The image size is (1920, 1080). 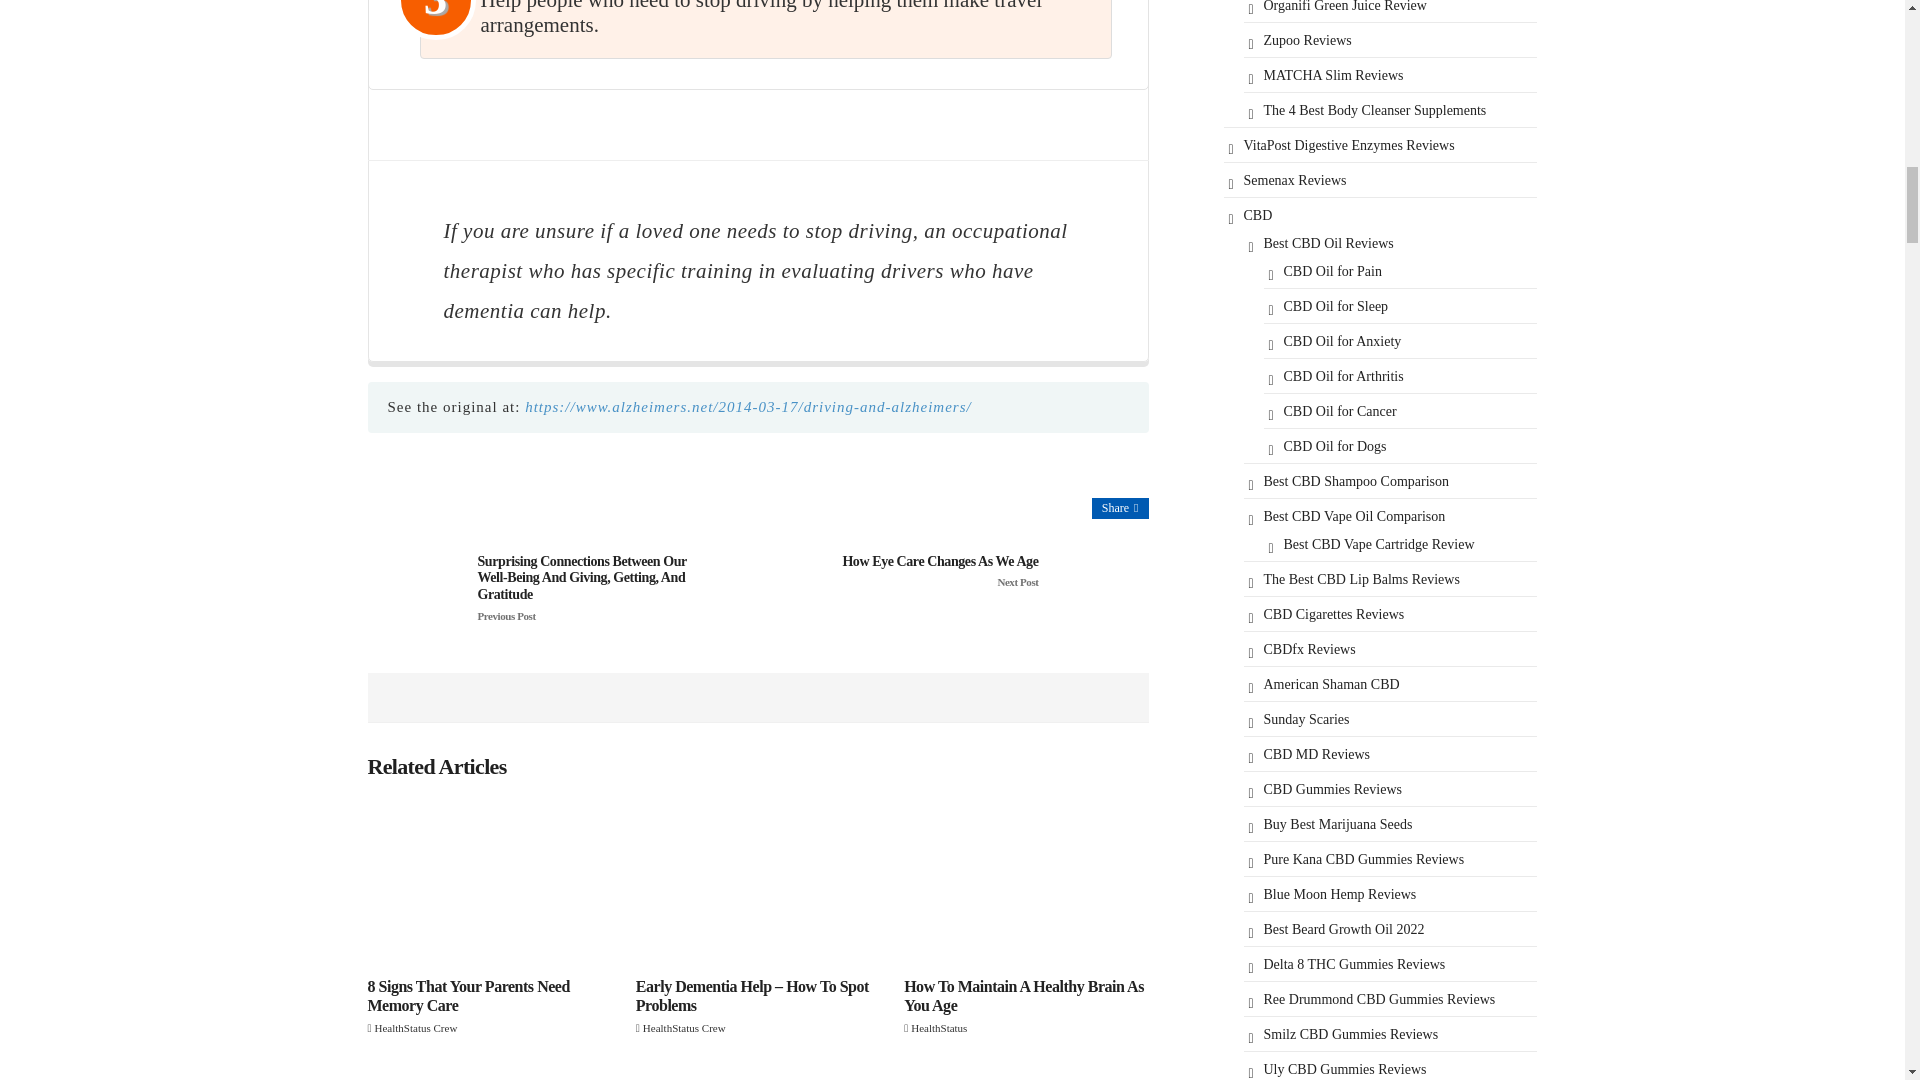 What do you see at coordinates (490, 1074) in the screenshot?
I see `5 Alternatives That May Help Improve Mental Performance` at bounding box center [490, 1074].